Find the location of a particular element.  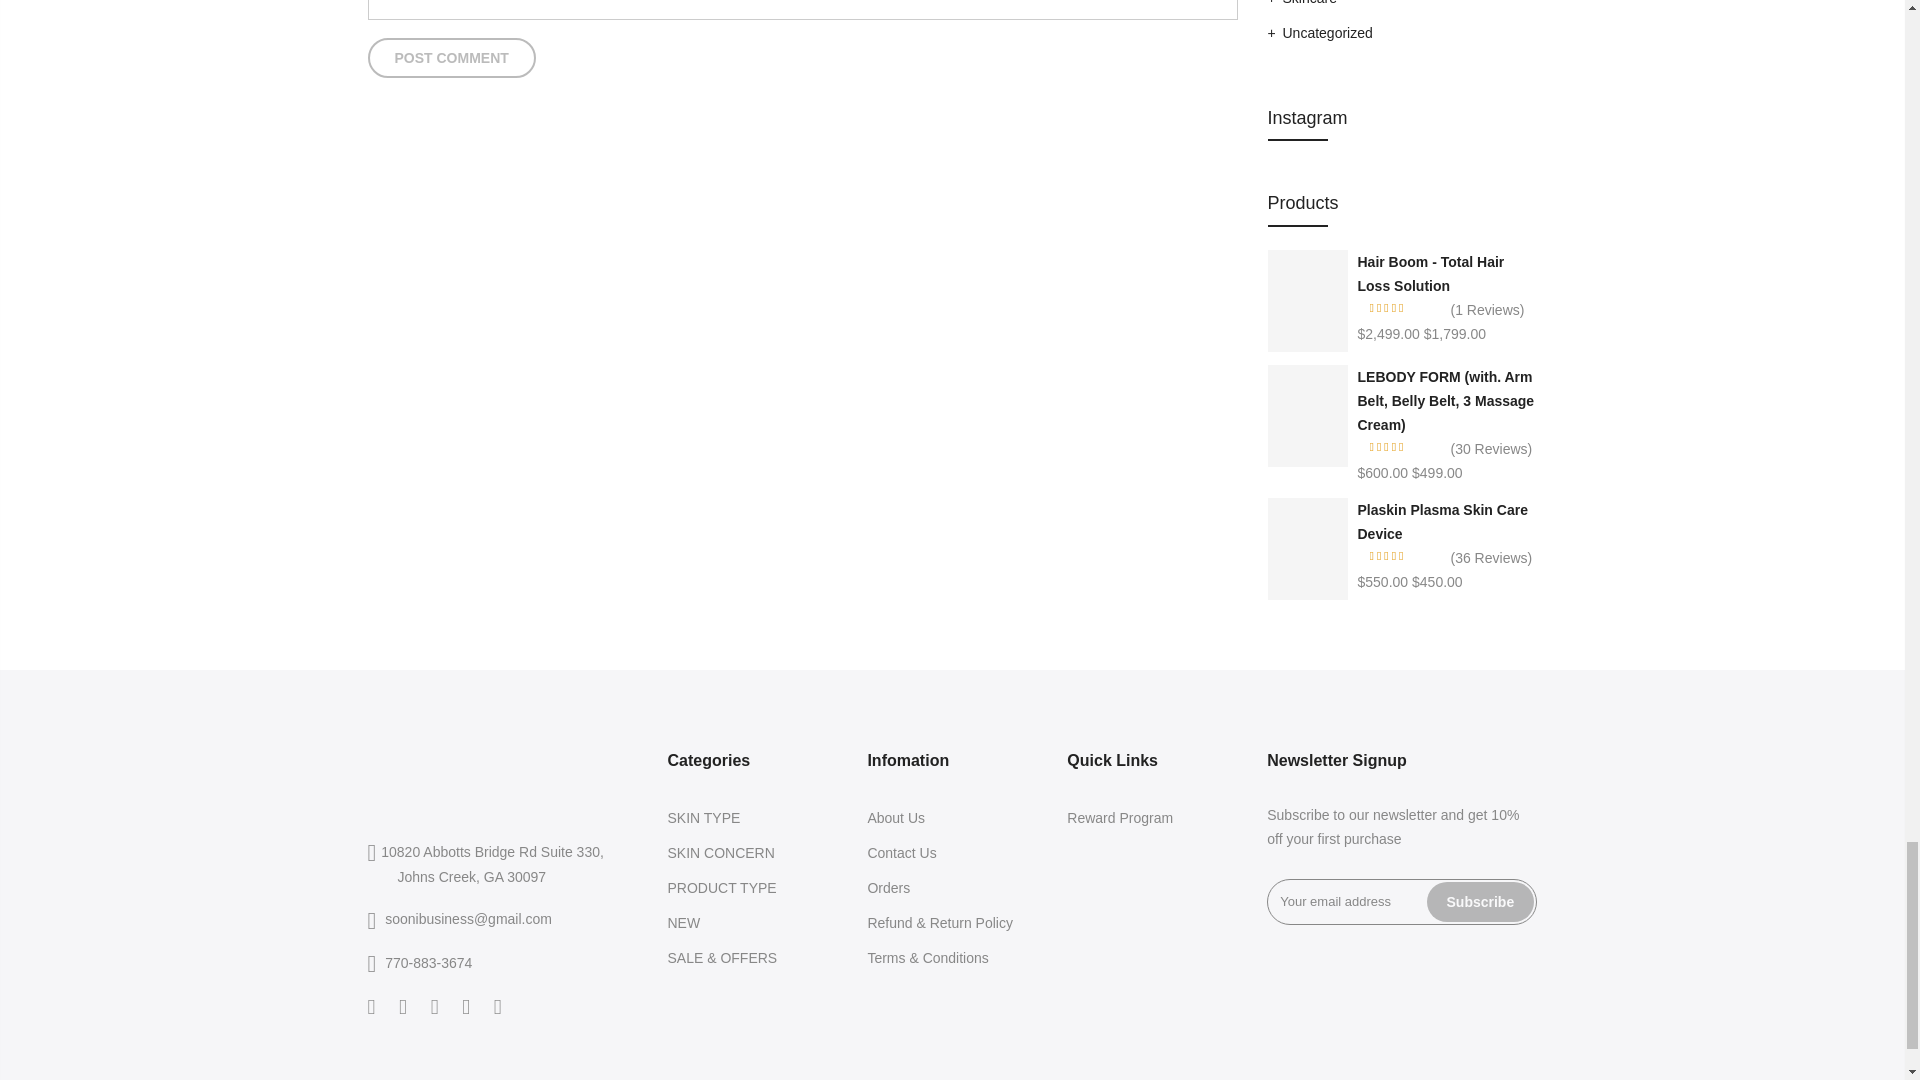

Post Comment is located at coordinates (452, 57).